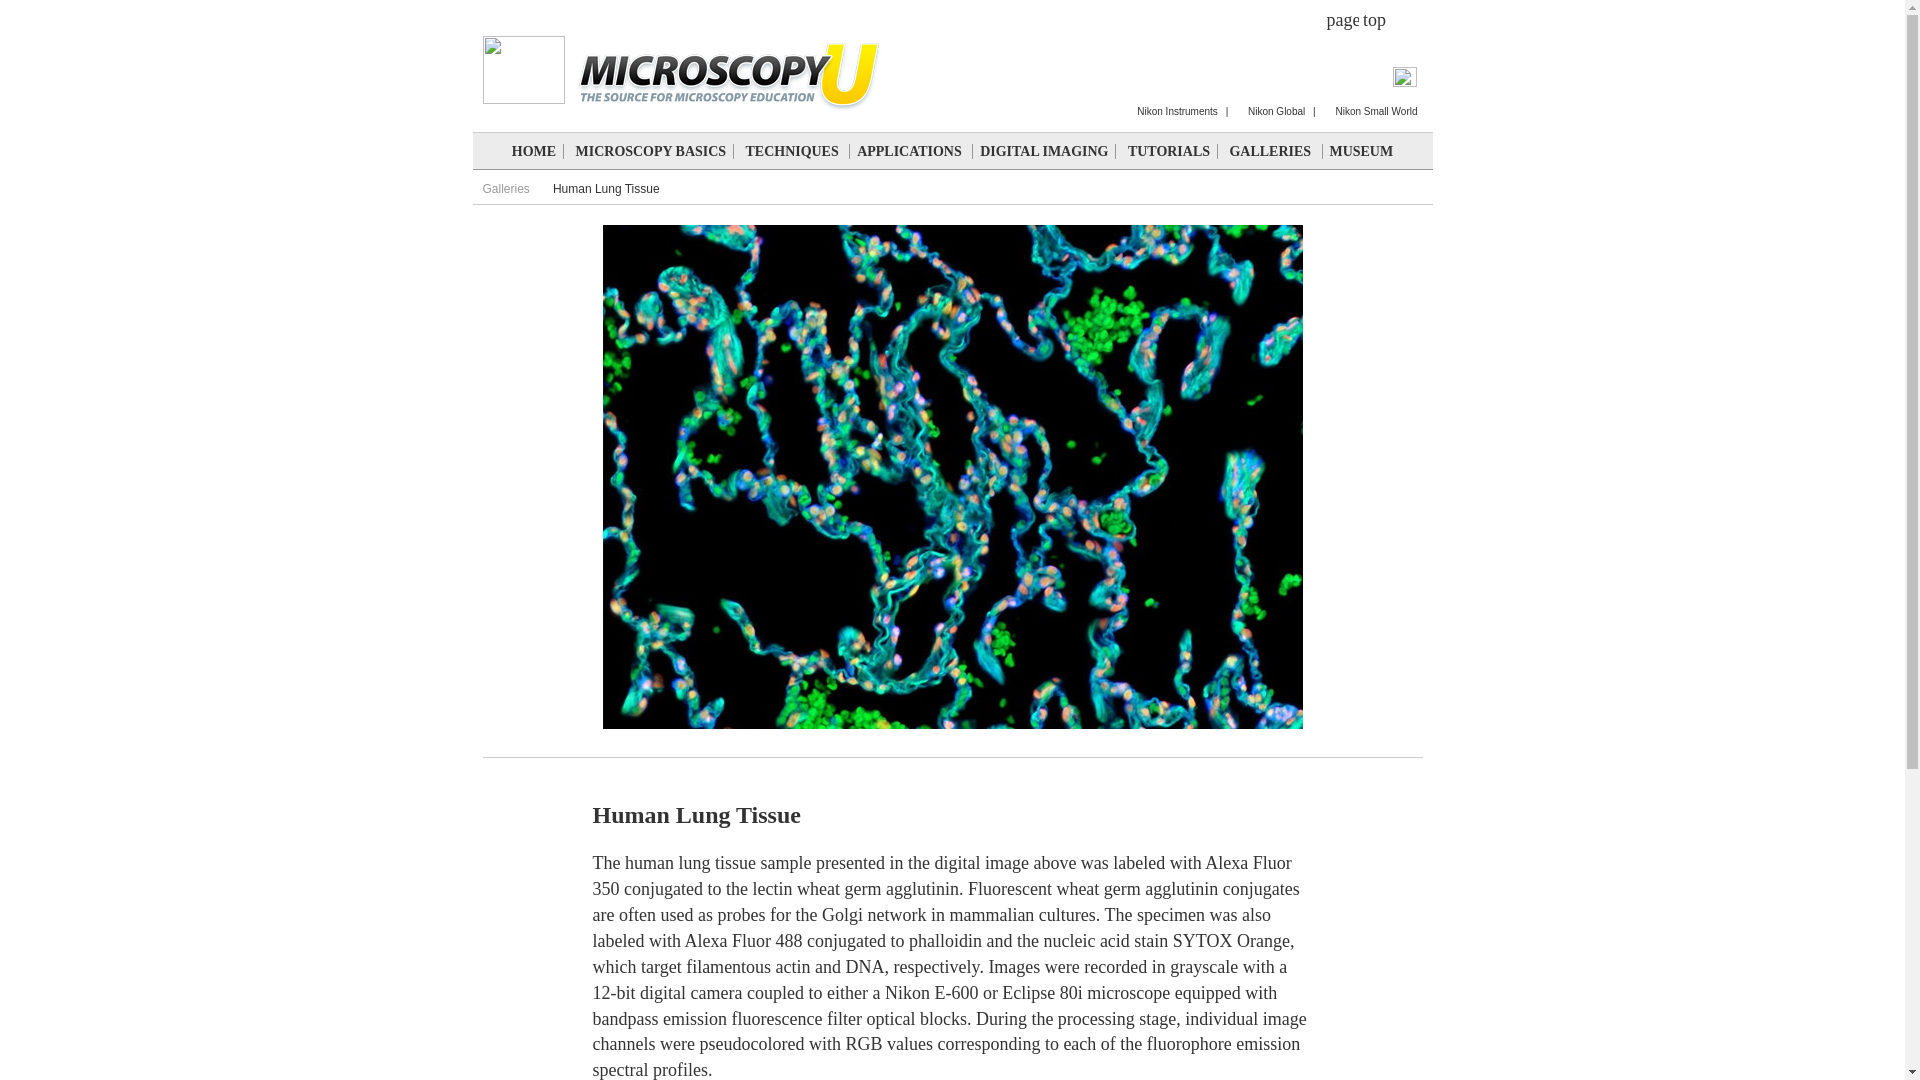 The height and width of the screenshot is (1080, 1920). Describe the element at coordinates (1370, 110) in the screenshot. I see `Nikon Small World` at that location.